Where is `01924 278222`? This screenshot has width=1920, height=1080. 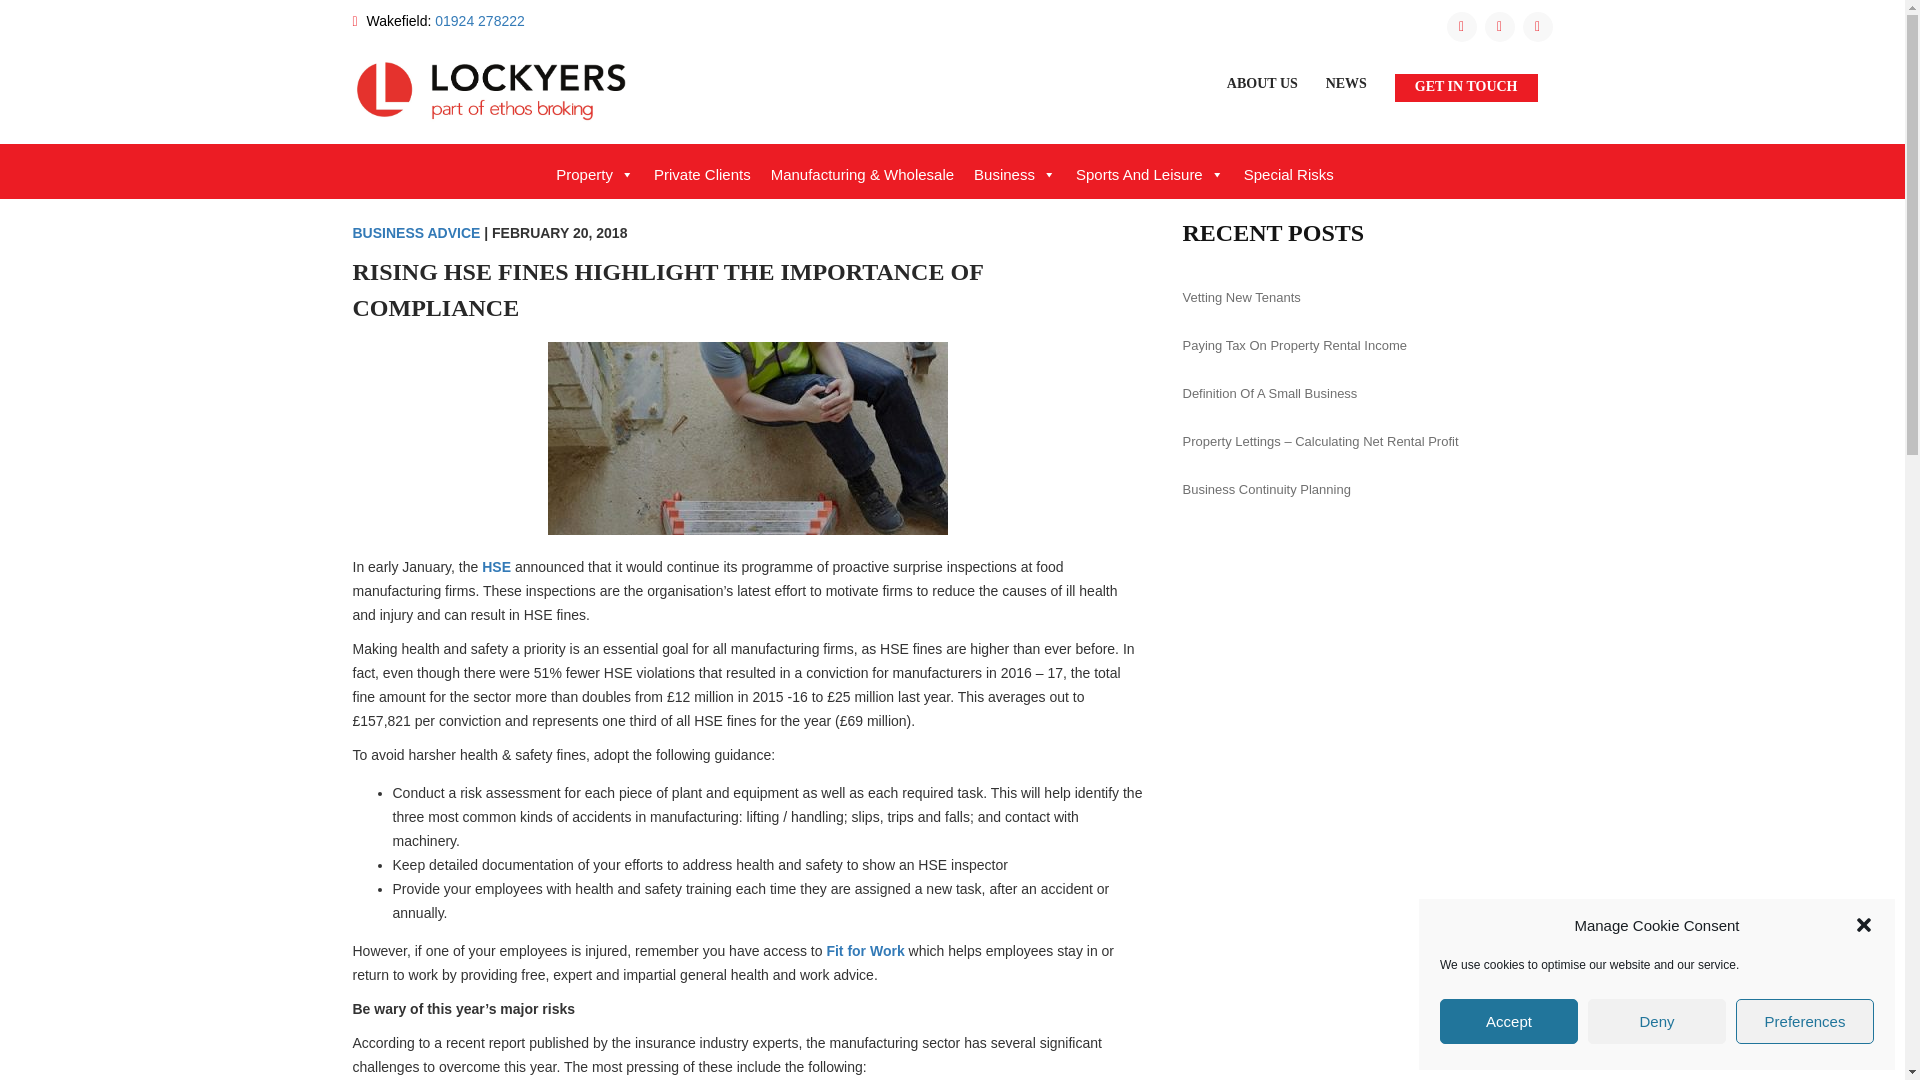 01924 278222 is located at coordinates (480, 20).